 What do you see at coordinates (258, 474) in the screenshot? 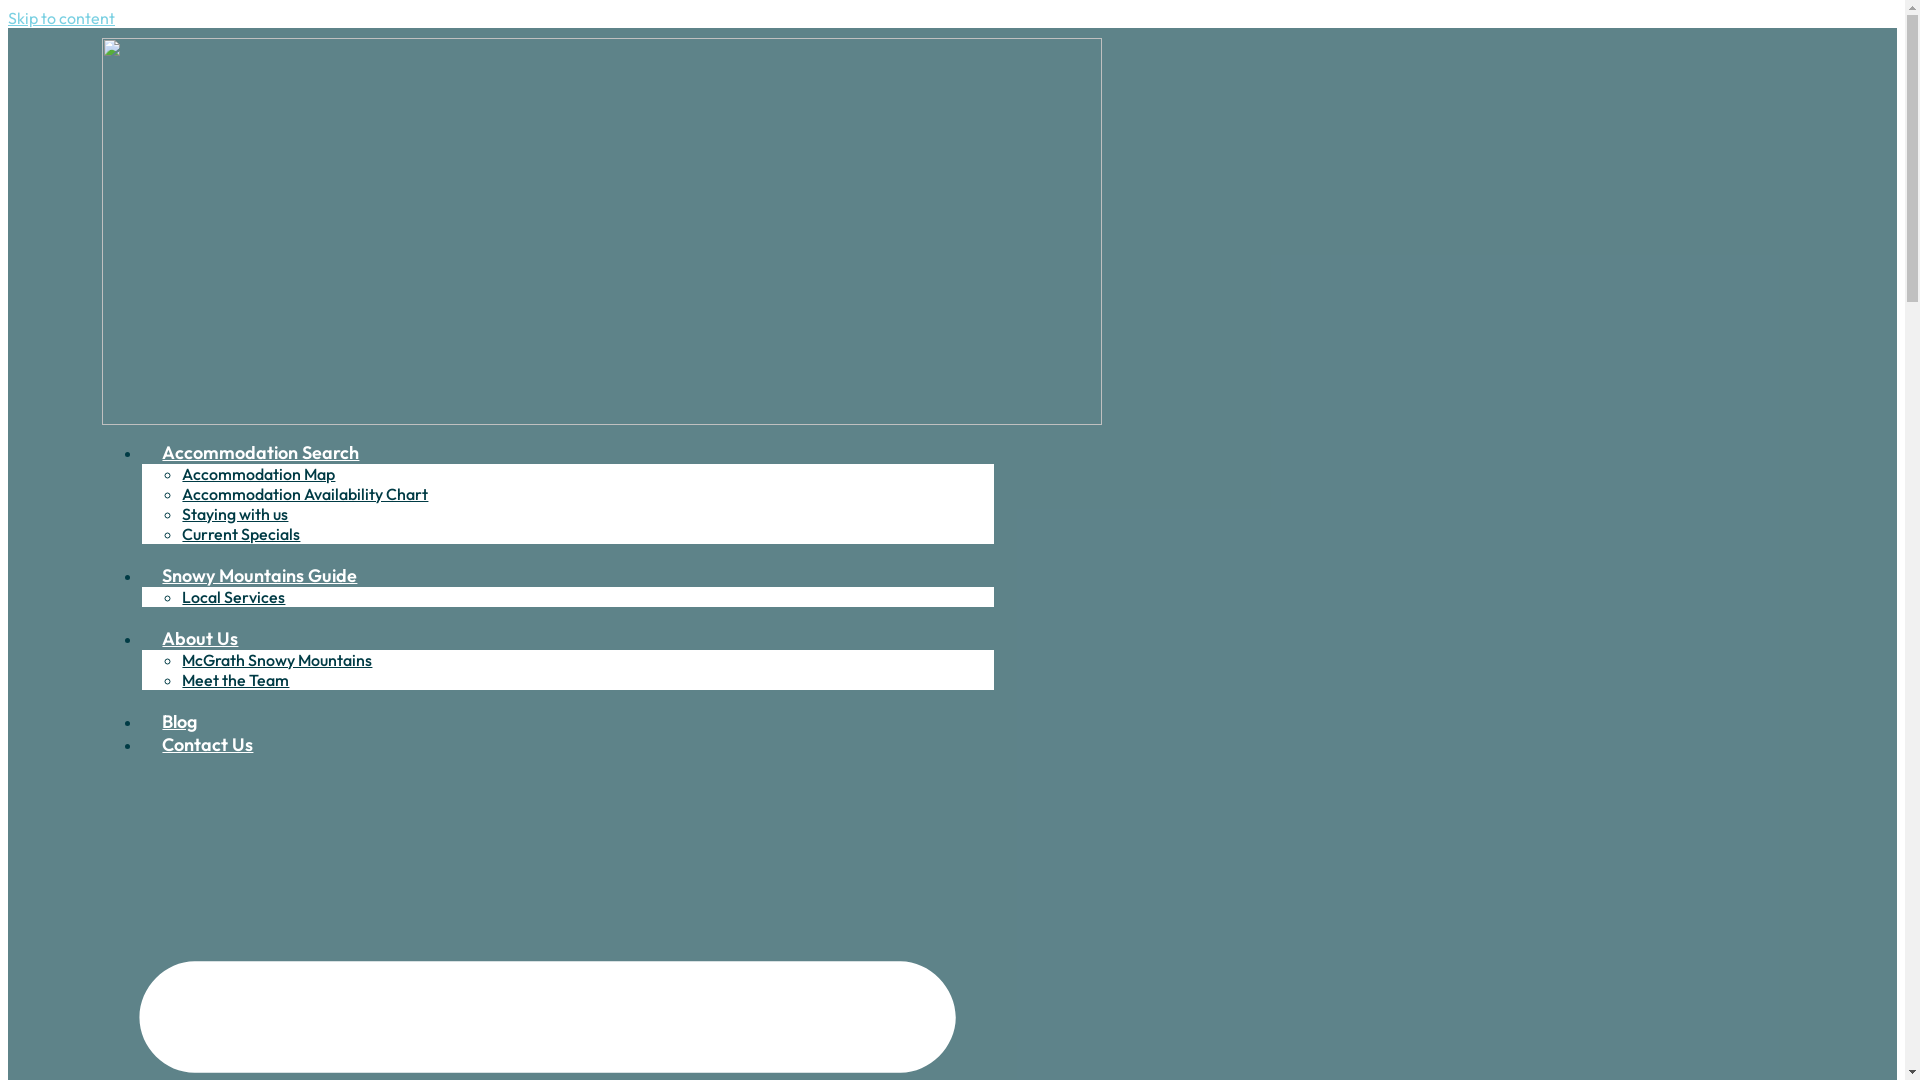
I see `Accommodation Map` at bounding box center [258, 474].